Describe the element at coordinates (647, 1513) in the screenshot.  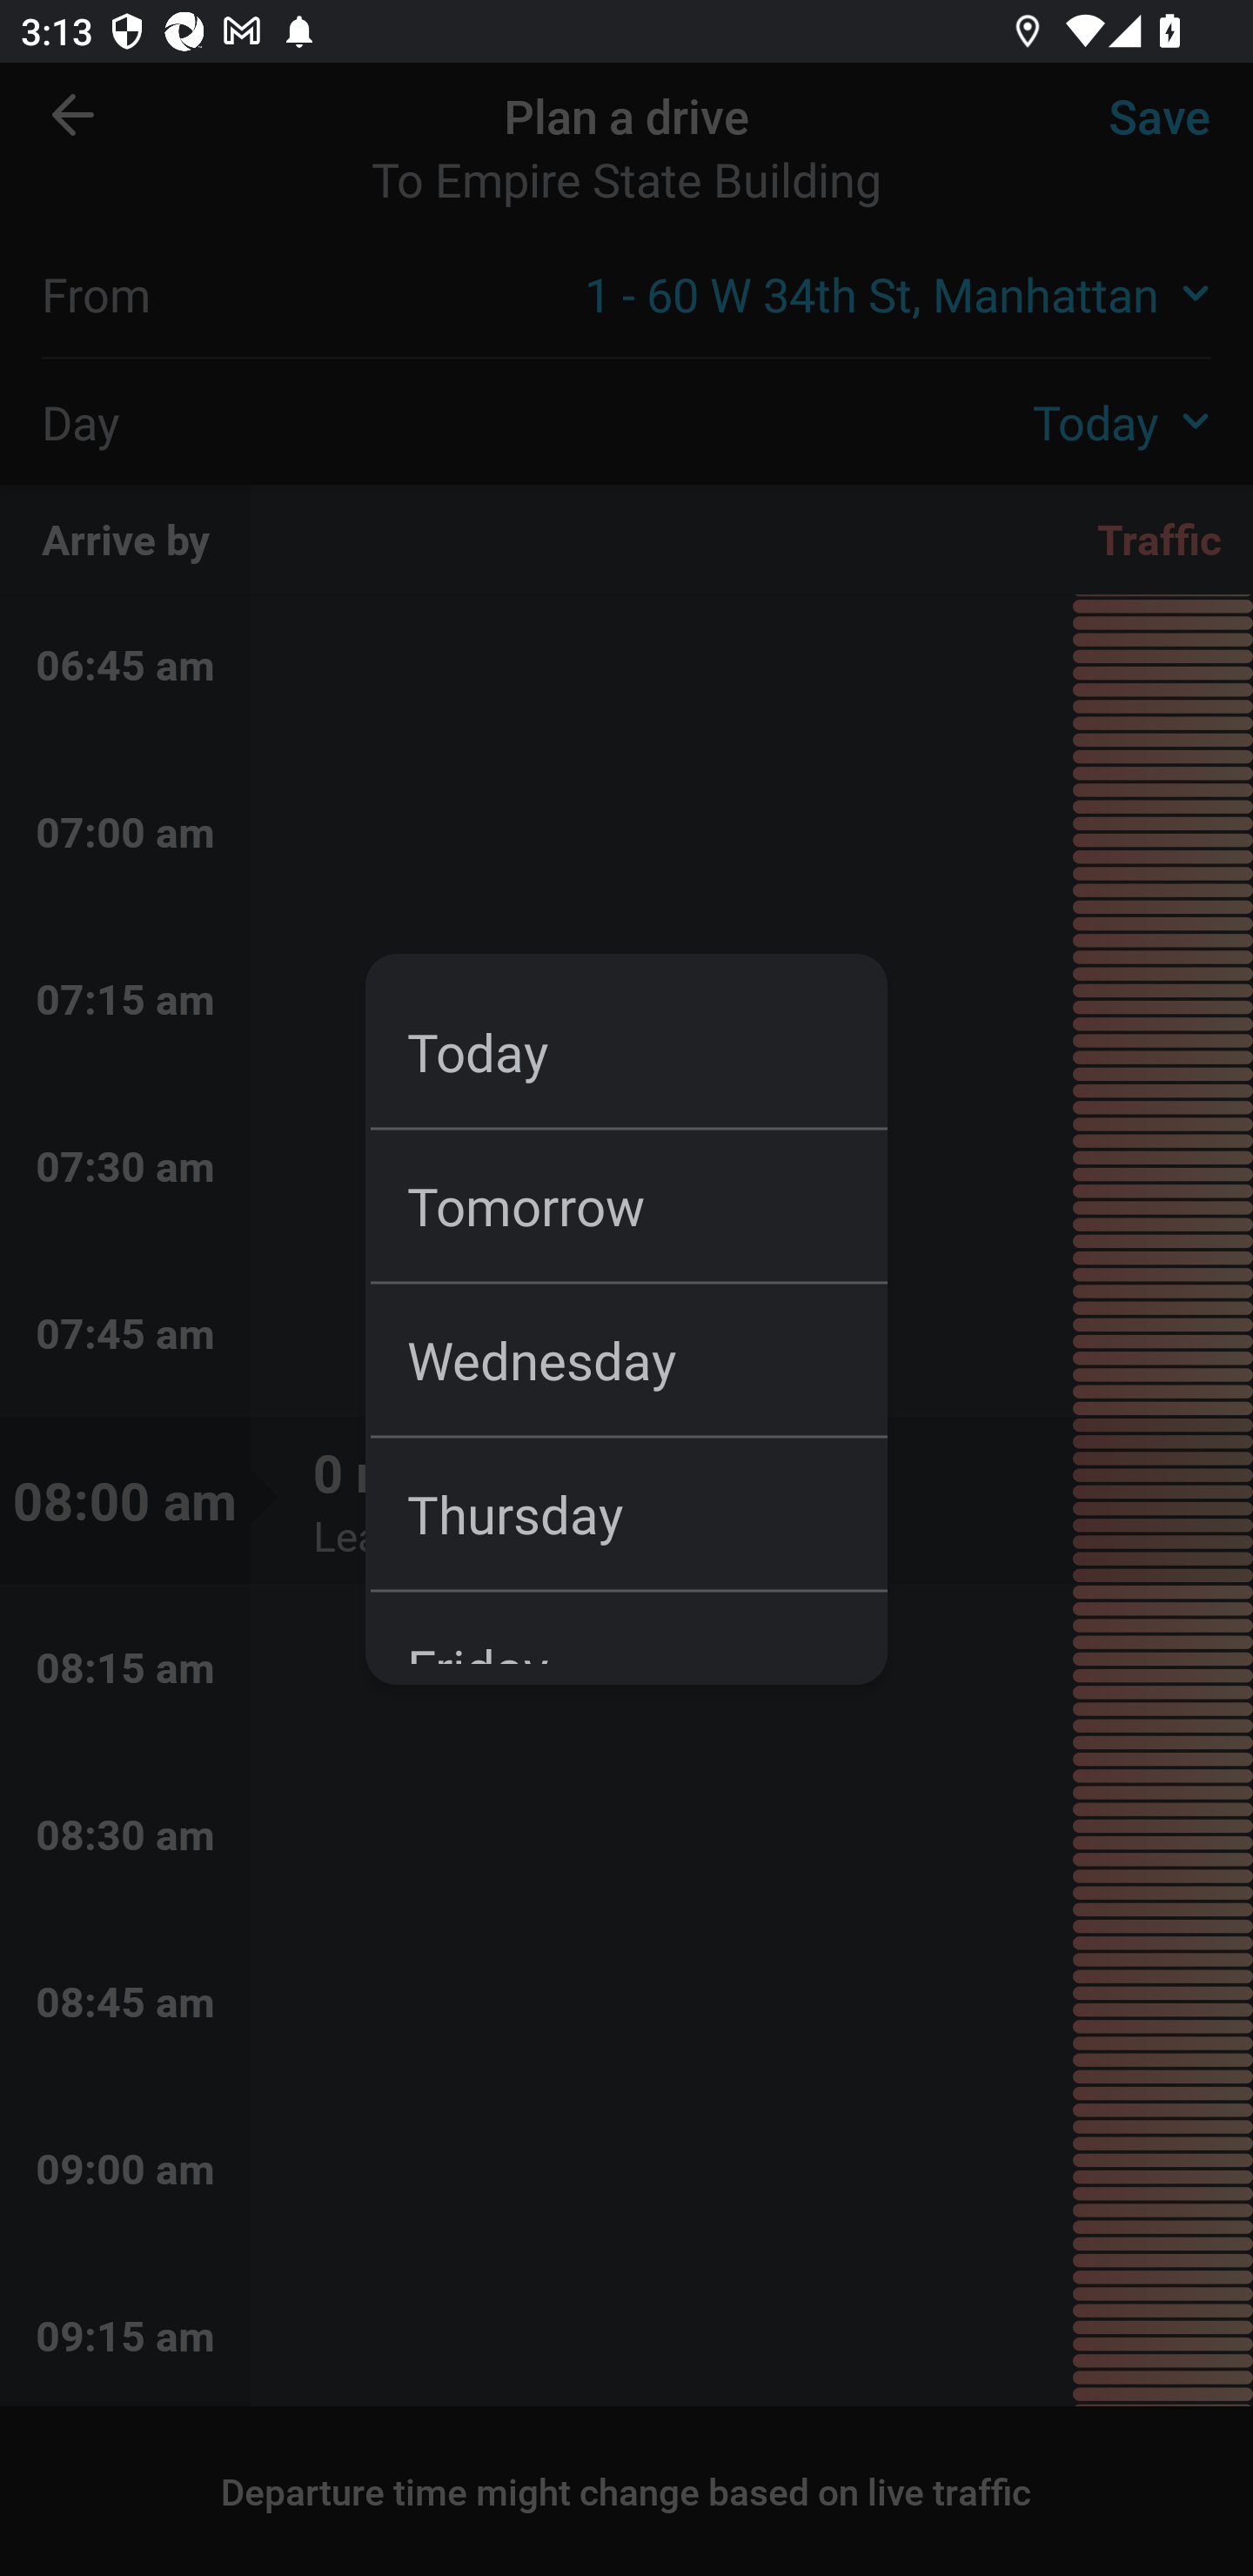
I see `Thursday` at that location.